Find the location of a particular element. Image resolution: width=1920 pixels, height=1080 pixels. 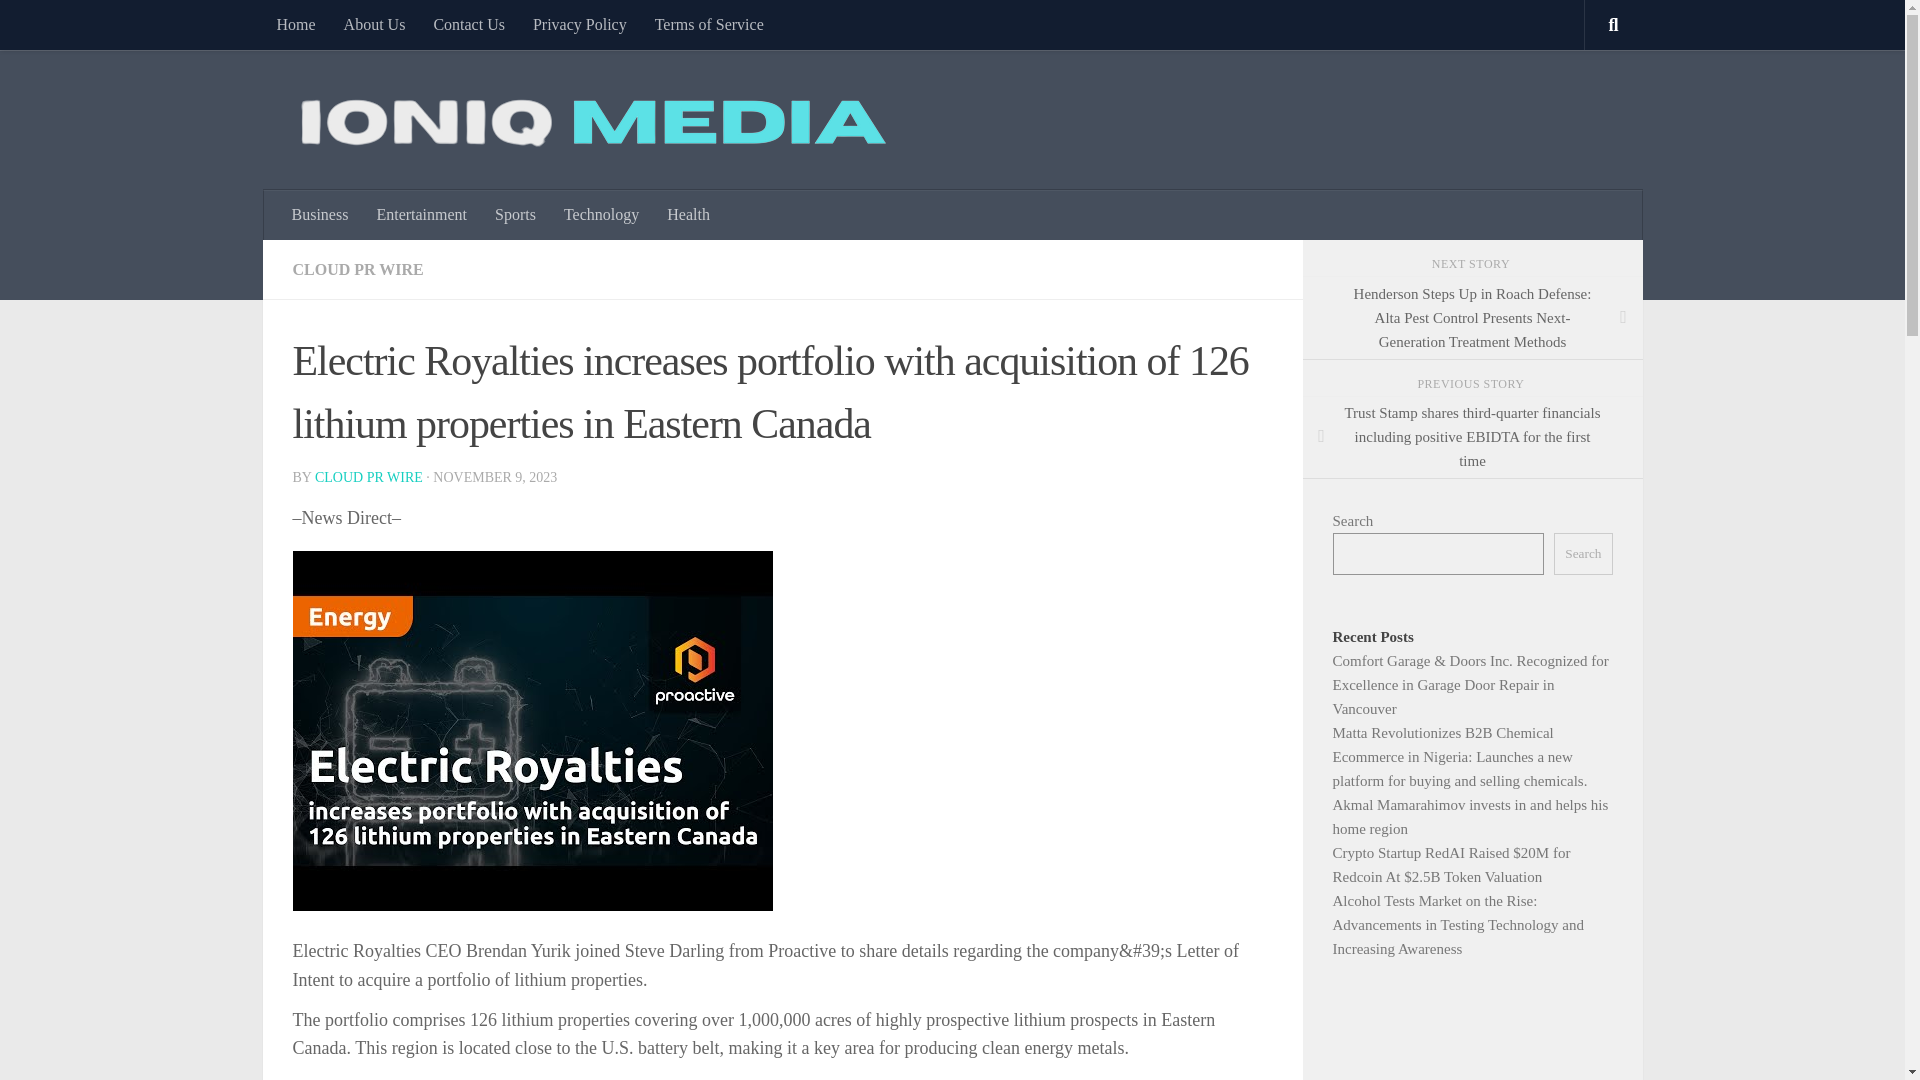

Health is located at coordinates (688, 214).